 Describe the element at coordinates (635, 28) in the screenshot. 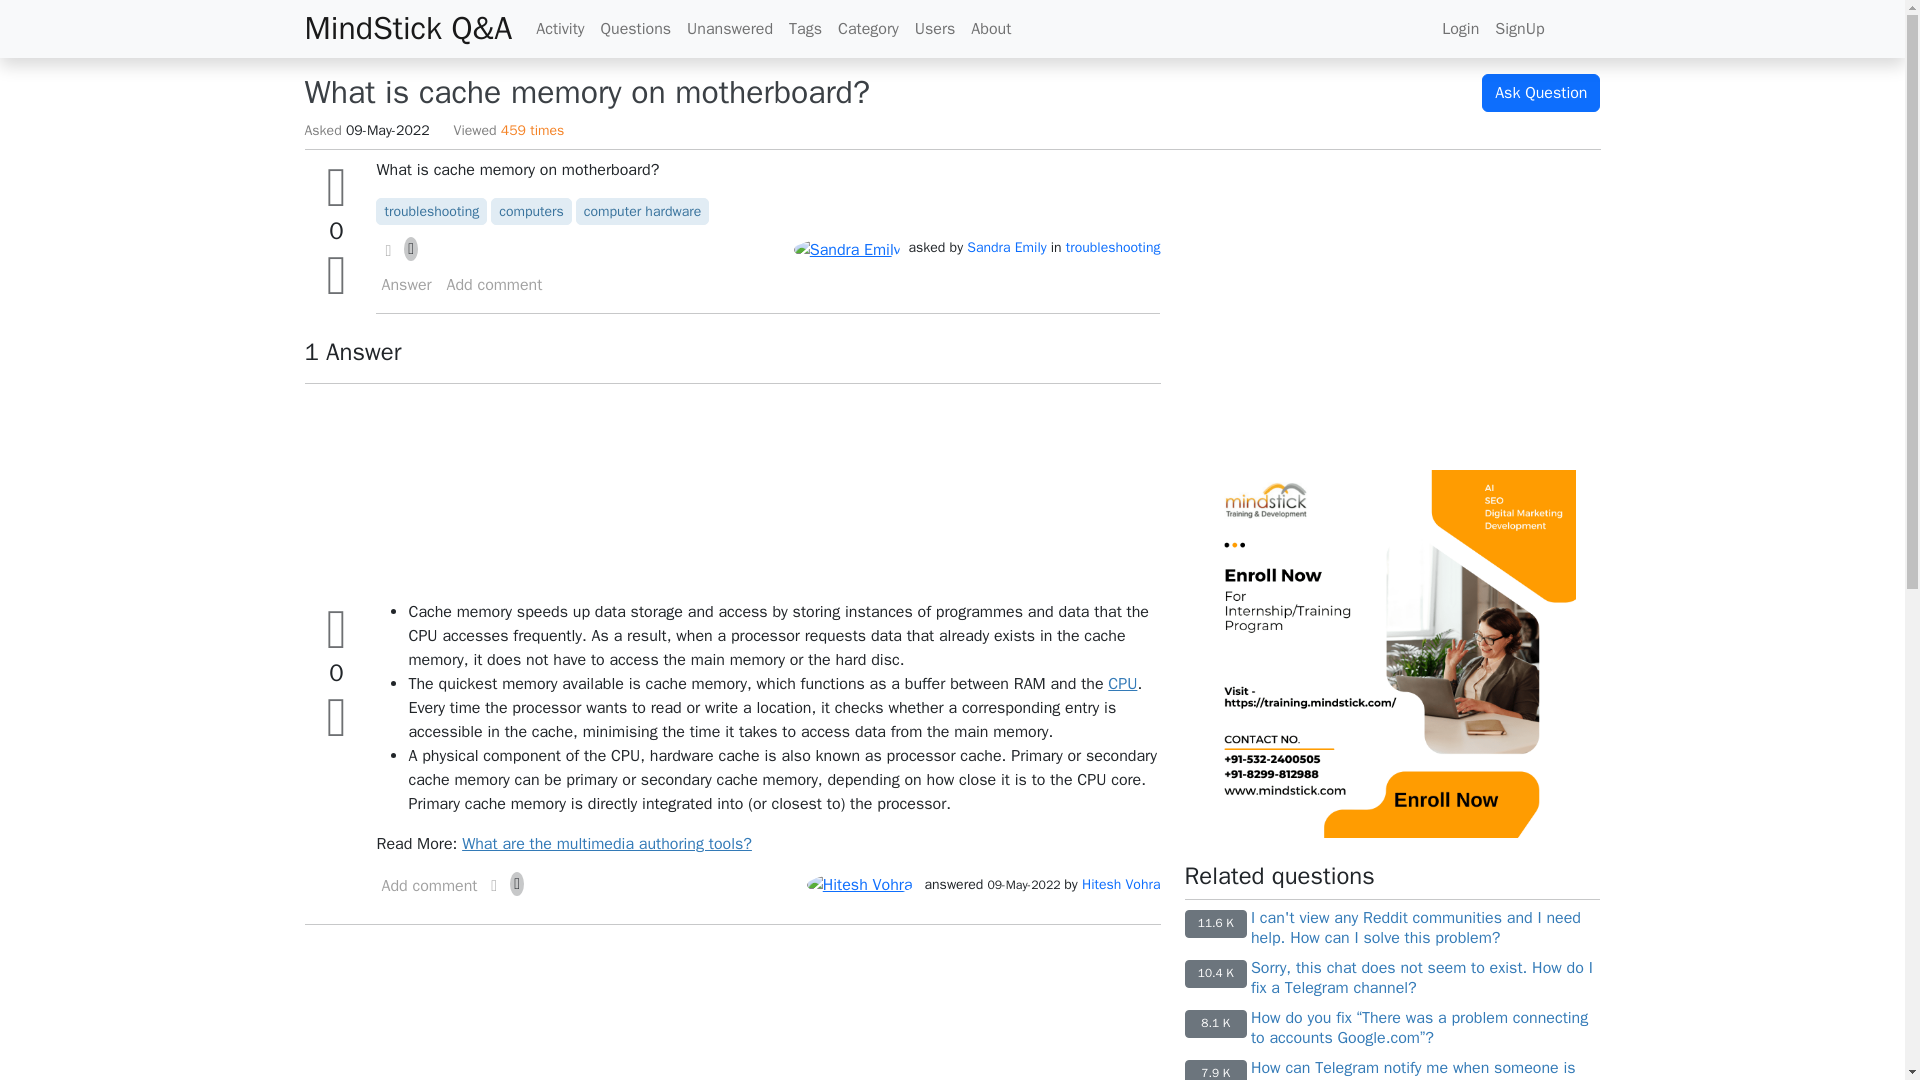

I see `Questions` at that location.